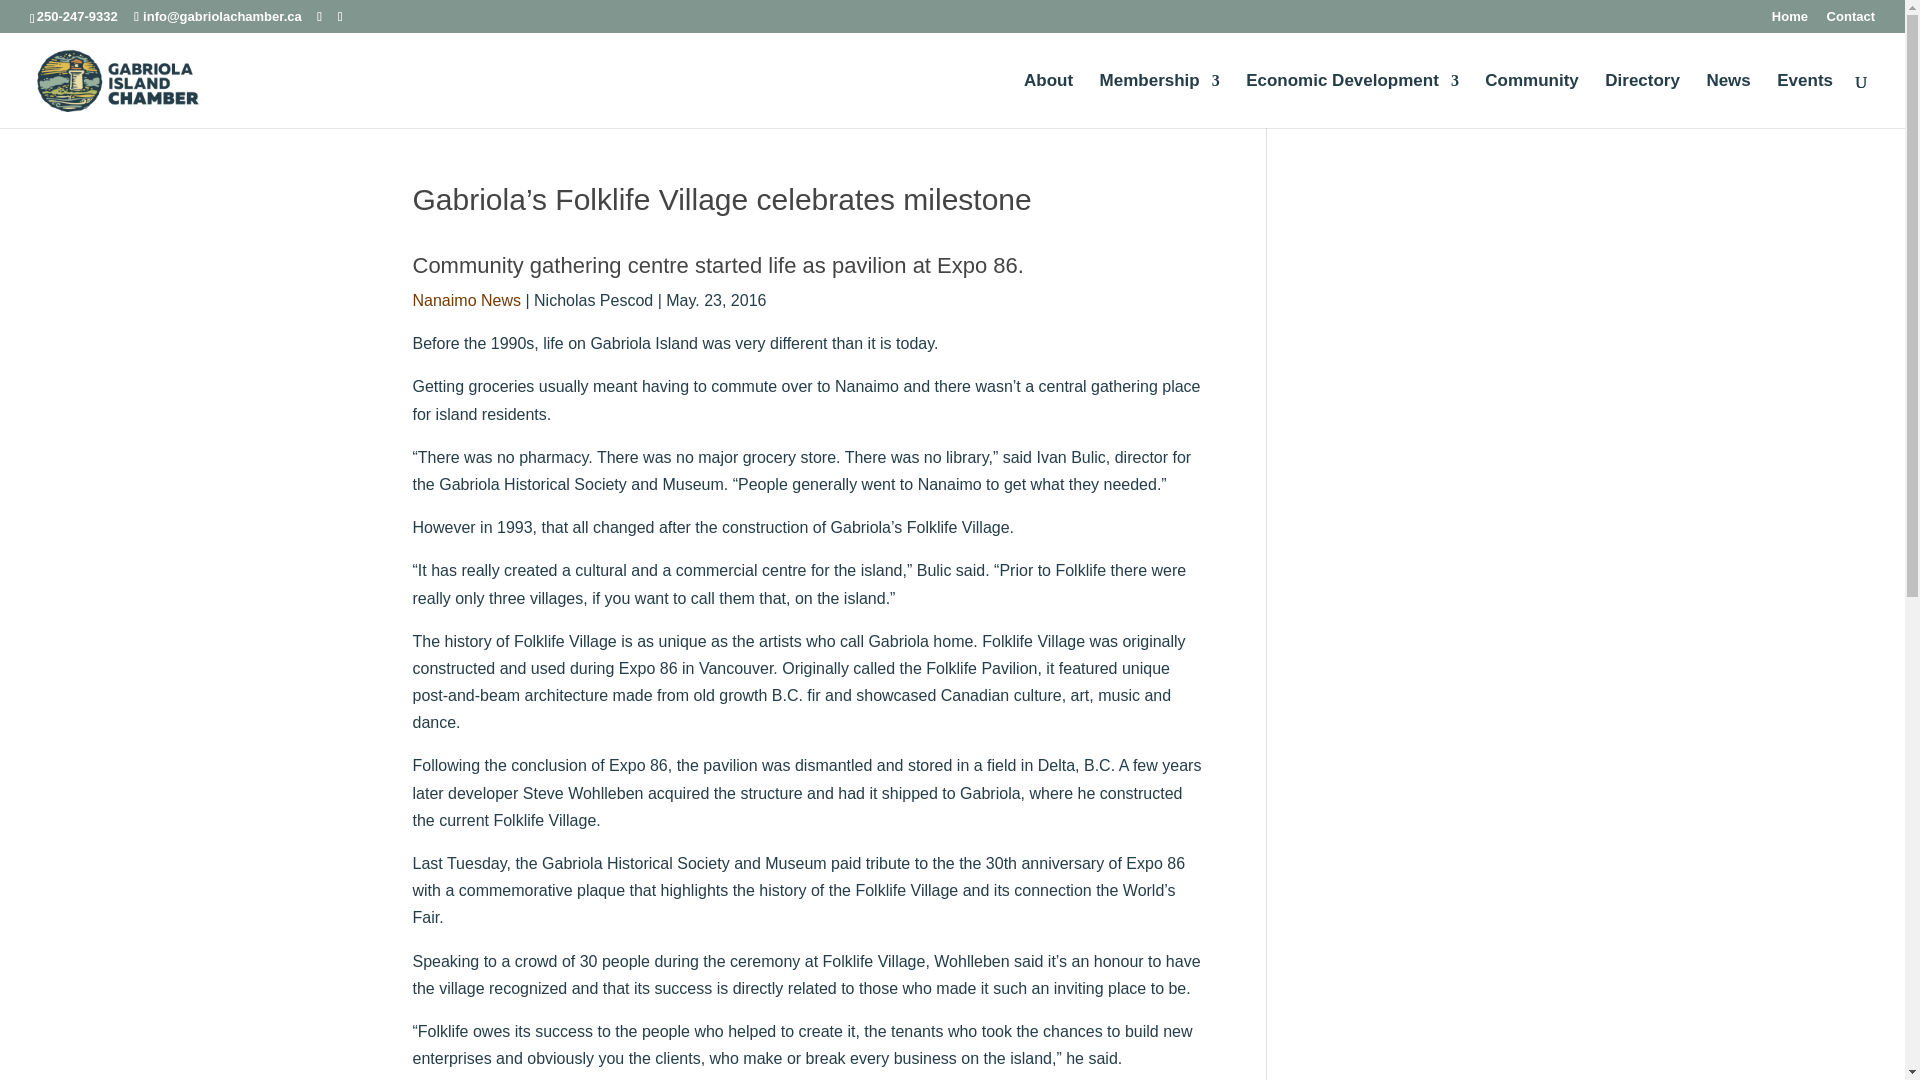 This screenshot has height=1080, width=1920. What do you see at coordinates (1048, 101) in the screenshot?
I see `About` at bounding box center [1048, 101].